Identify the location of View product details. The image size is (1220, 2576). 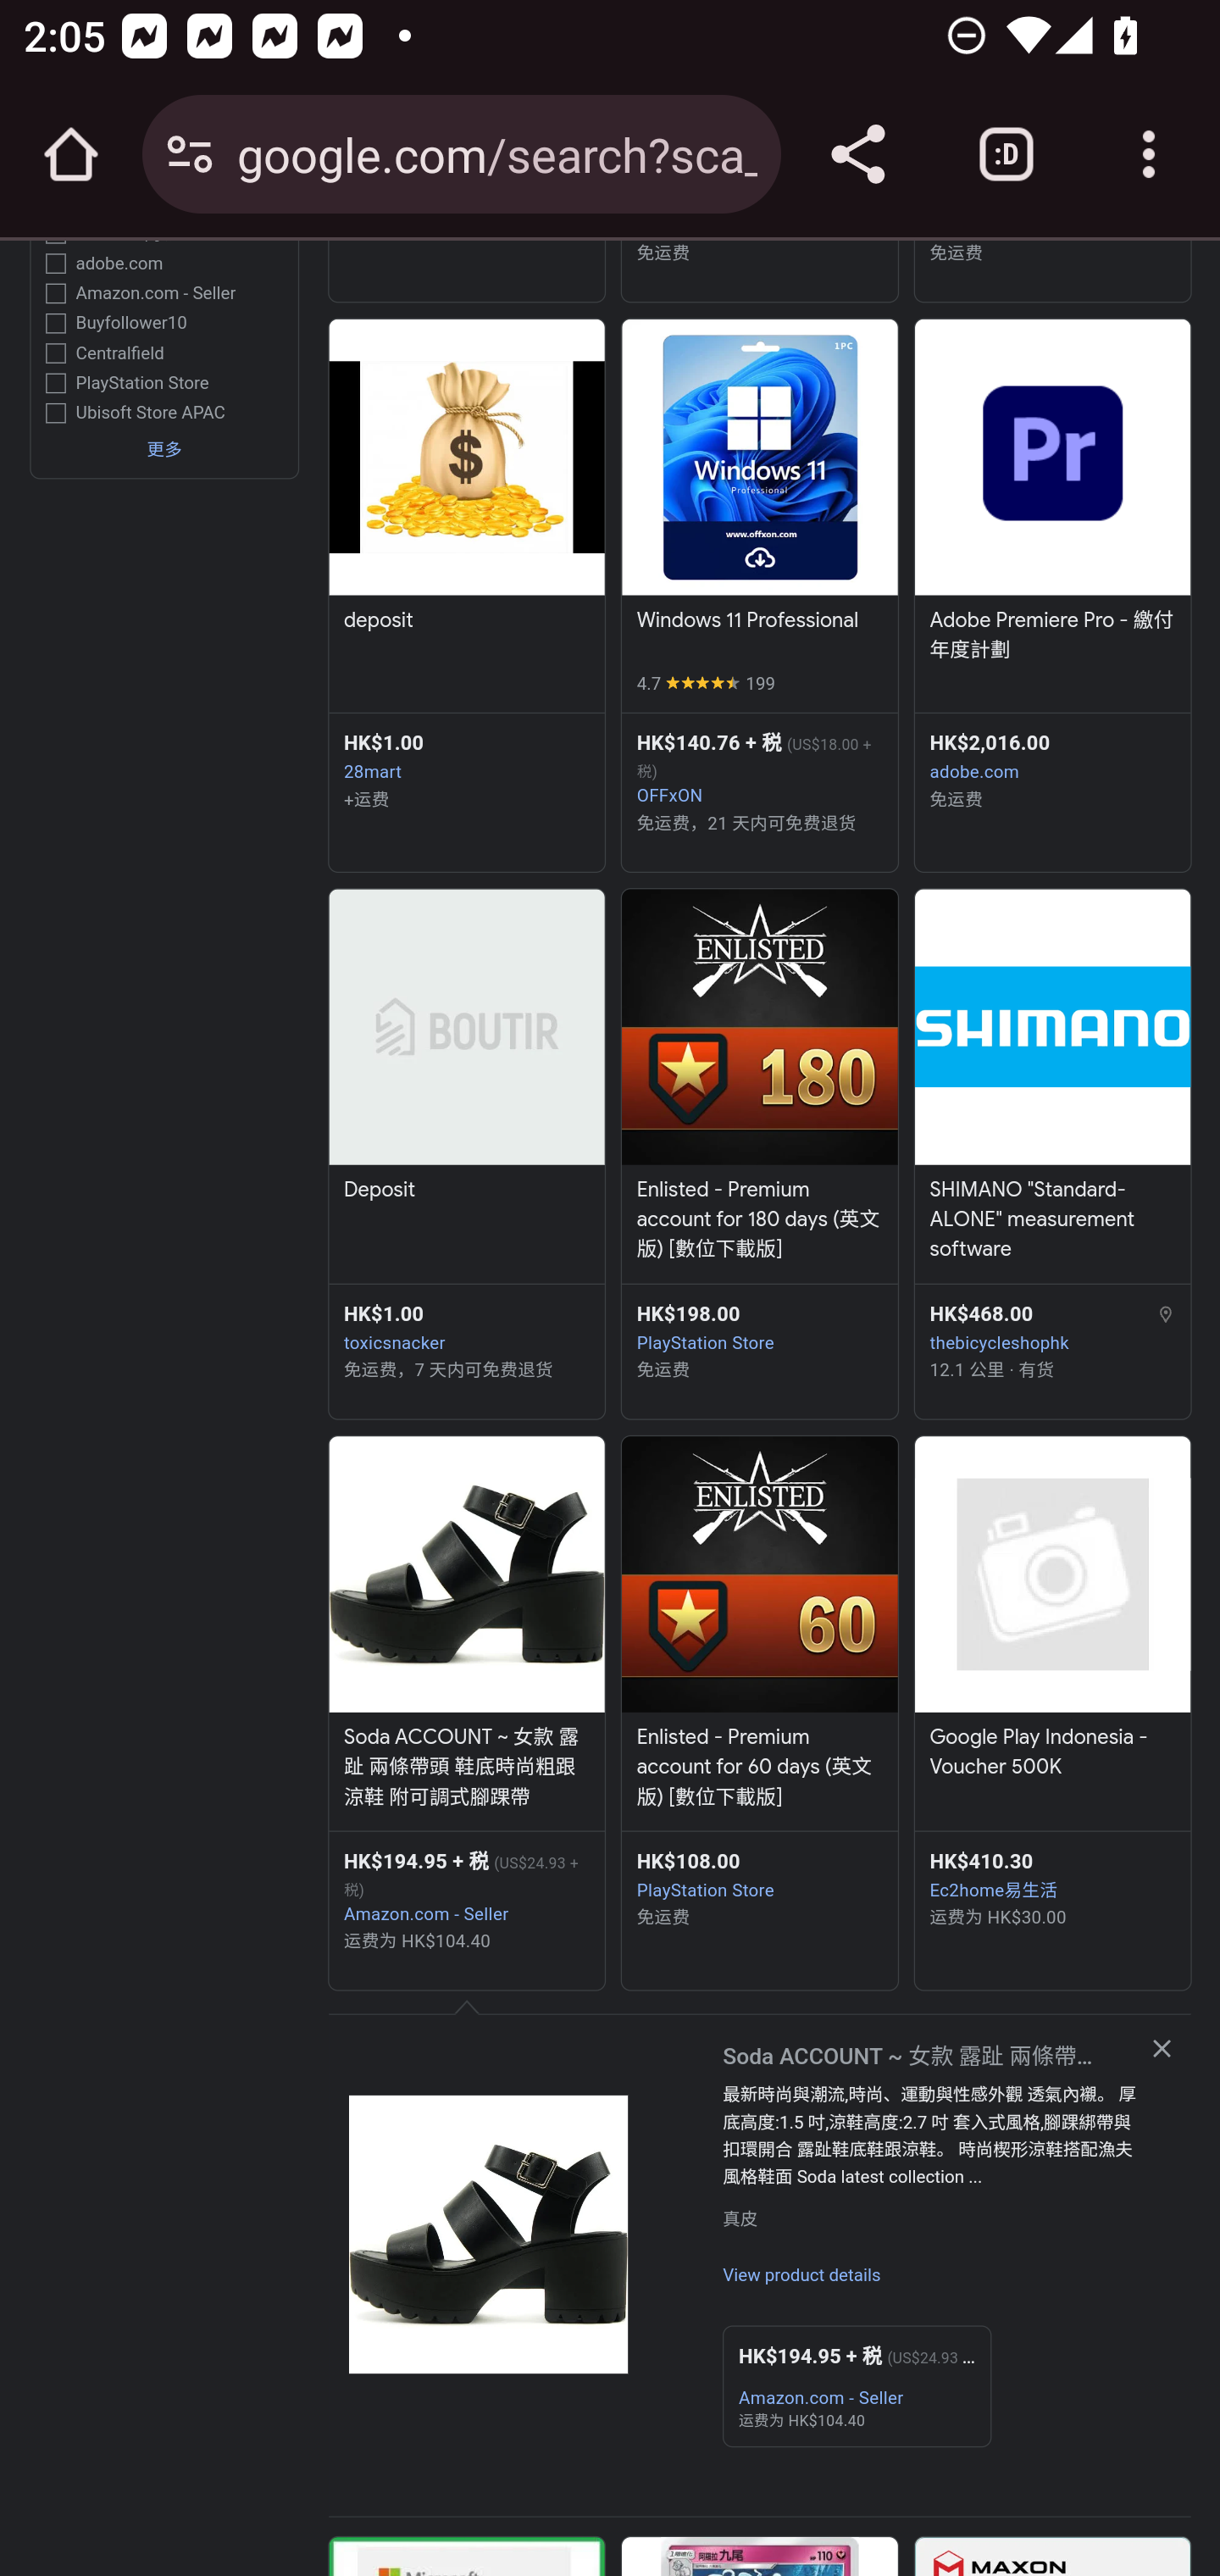
(801, 2277).